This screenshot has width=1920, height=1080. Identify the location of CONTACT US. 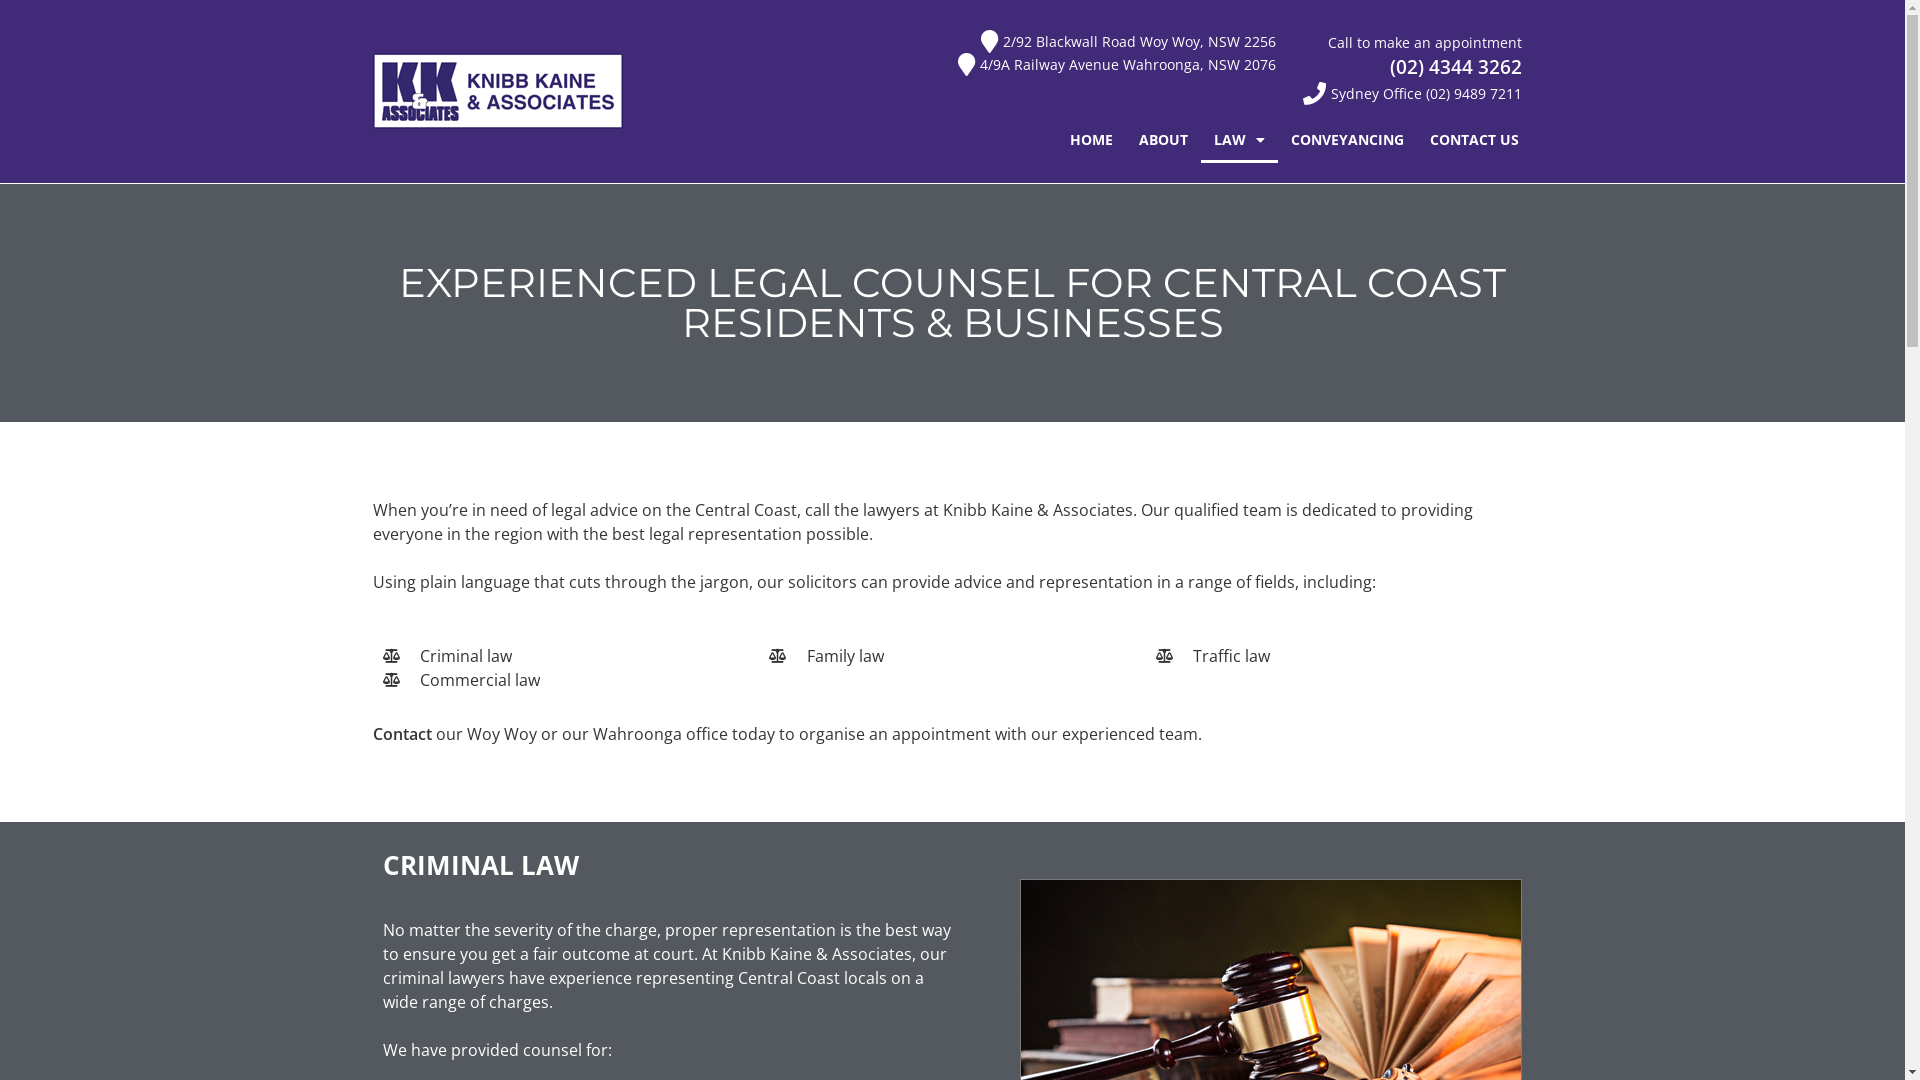
(1474, 140).